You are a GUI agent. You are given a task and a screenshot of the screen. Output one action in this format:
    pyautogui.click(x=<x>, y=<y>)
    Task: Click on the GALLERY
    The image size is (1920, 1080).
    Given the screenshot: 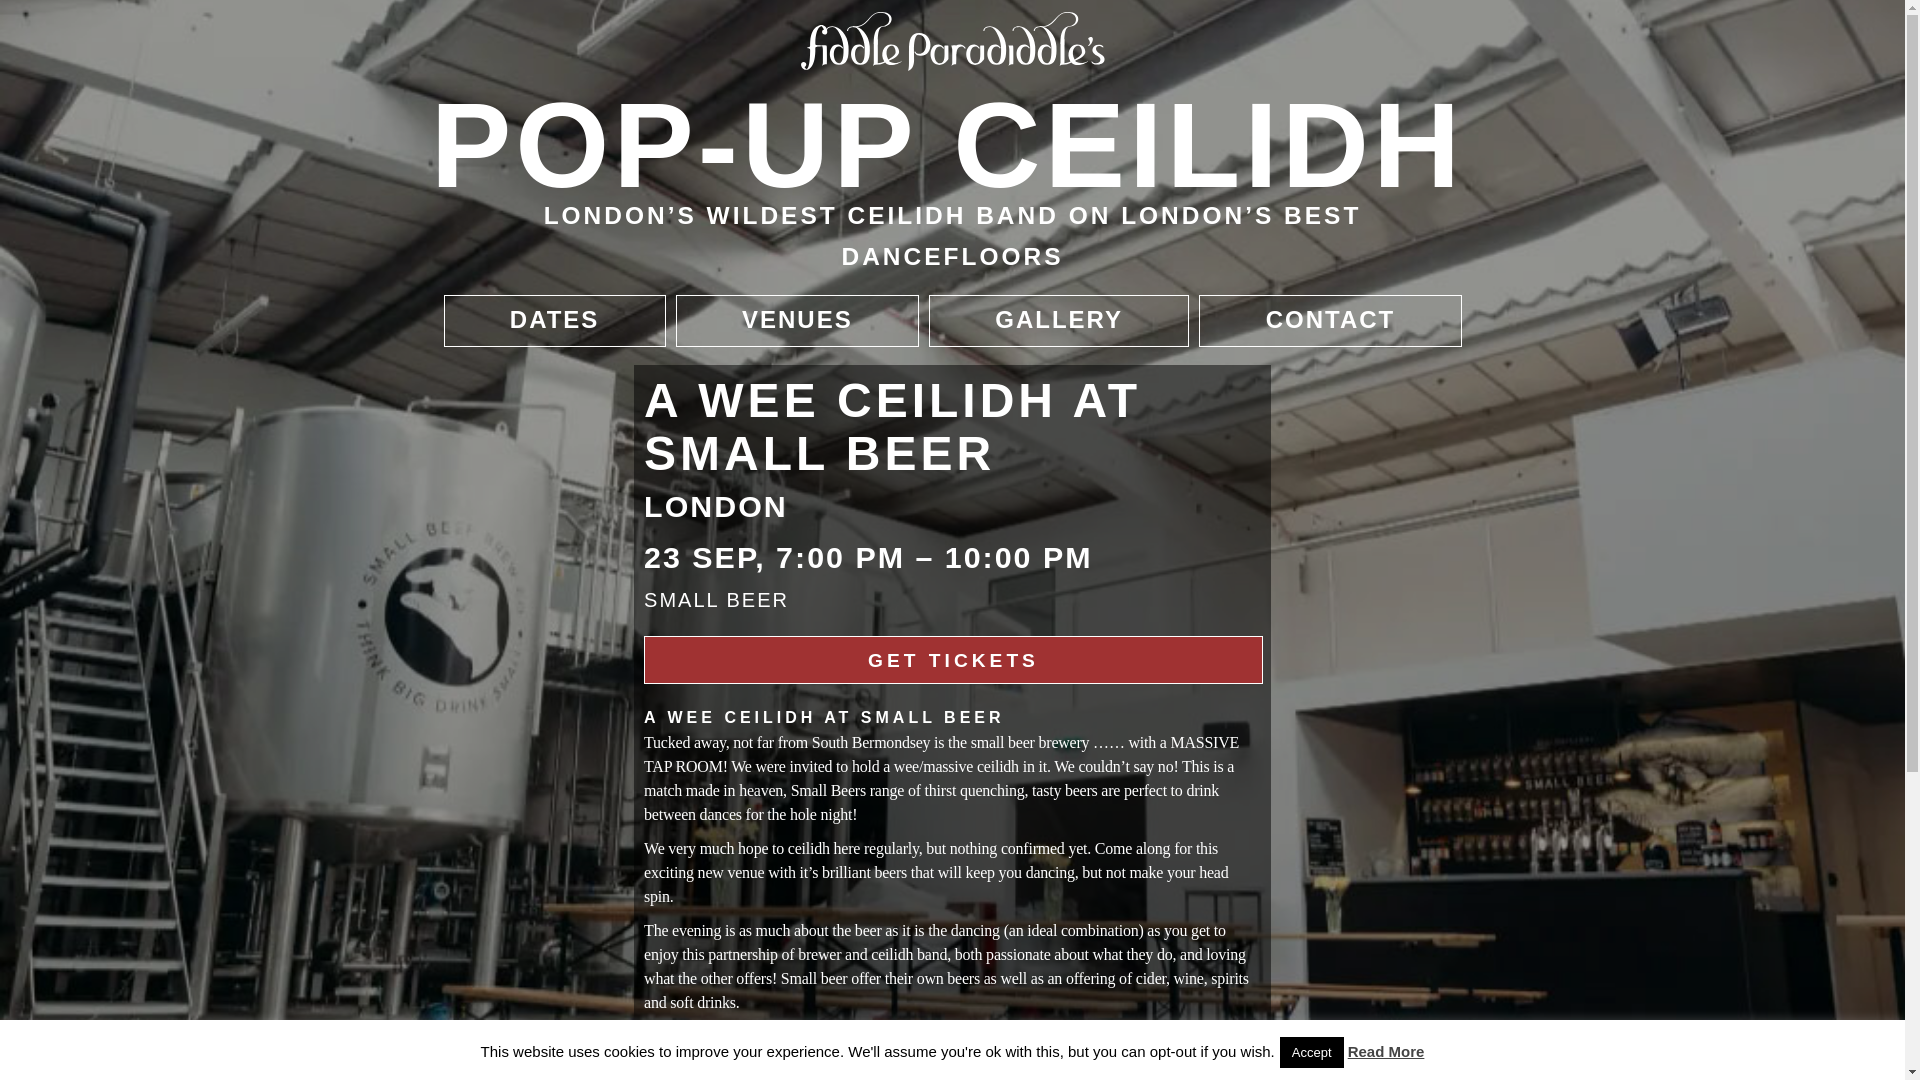 What is the action you would take?
    pyautogui.click(x=1058, y=320)
    